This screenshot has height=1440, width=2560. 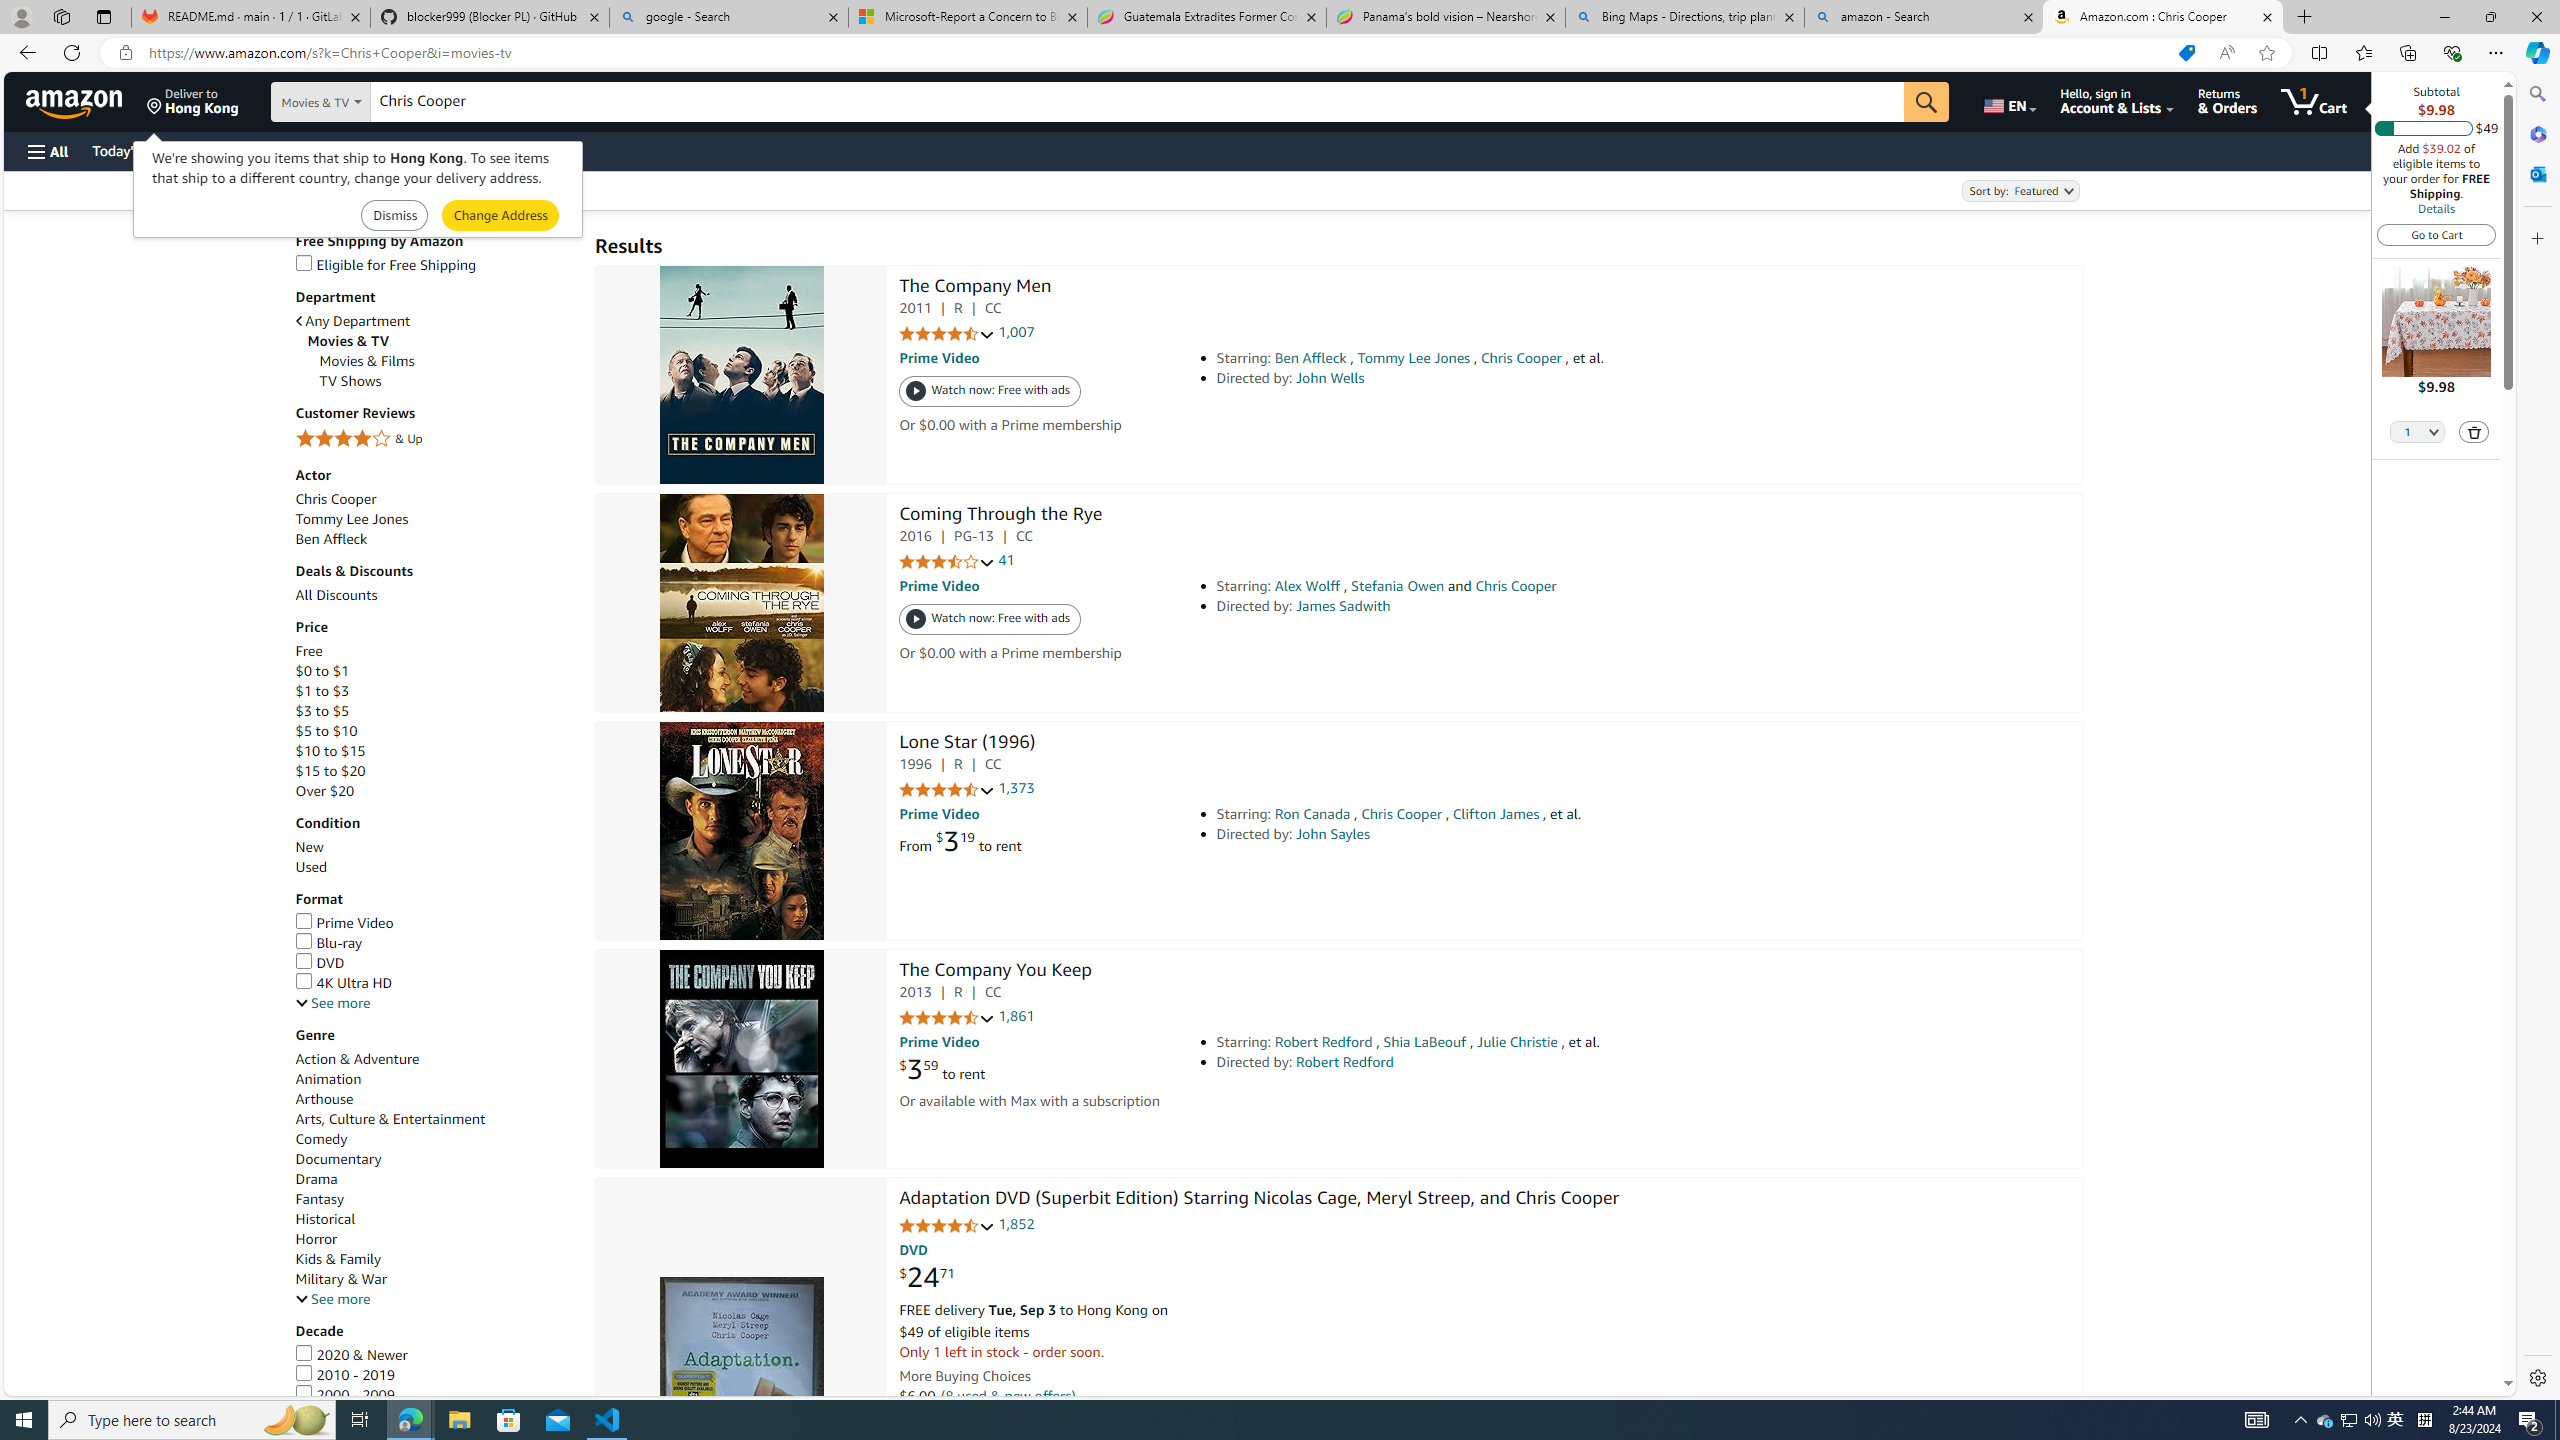 I want to click on Used, so click(x=435, y=867).